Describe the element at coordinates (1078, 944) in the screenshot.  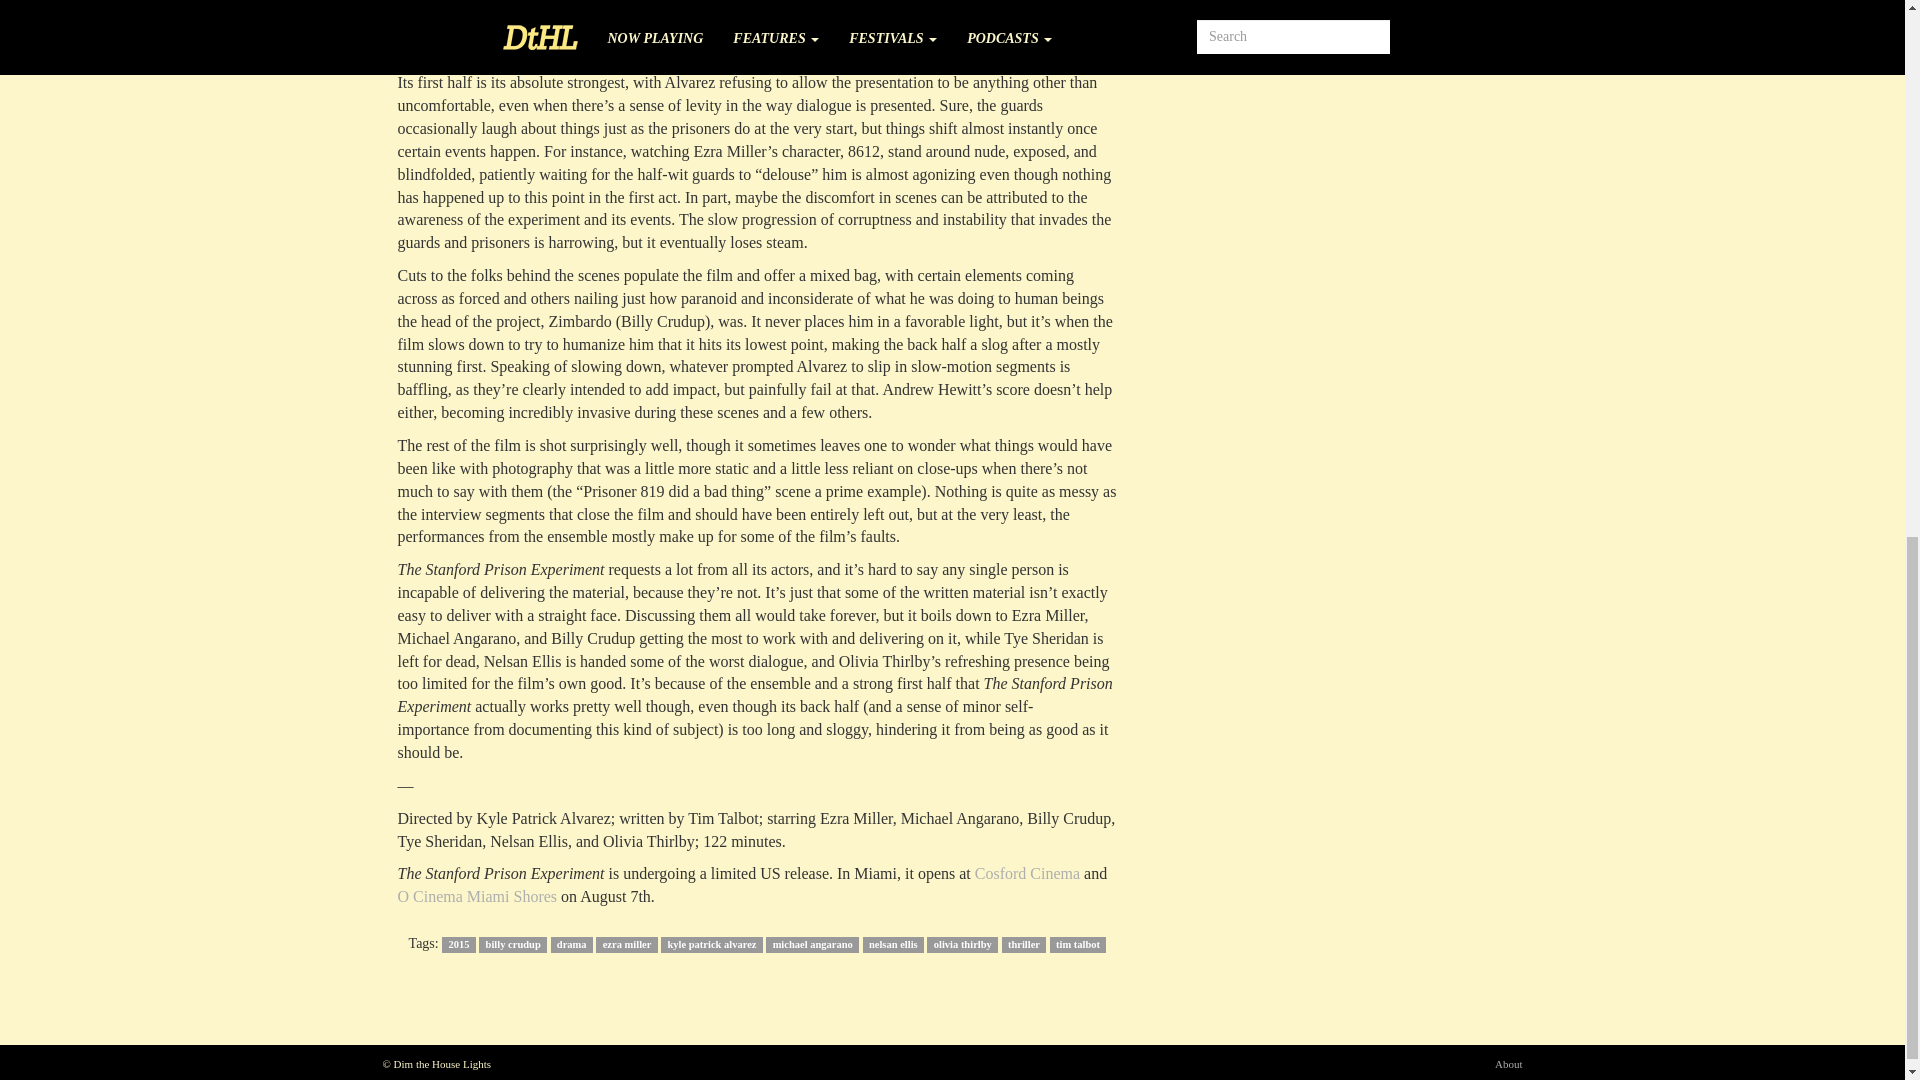
I see `tim talbot` at that location.